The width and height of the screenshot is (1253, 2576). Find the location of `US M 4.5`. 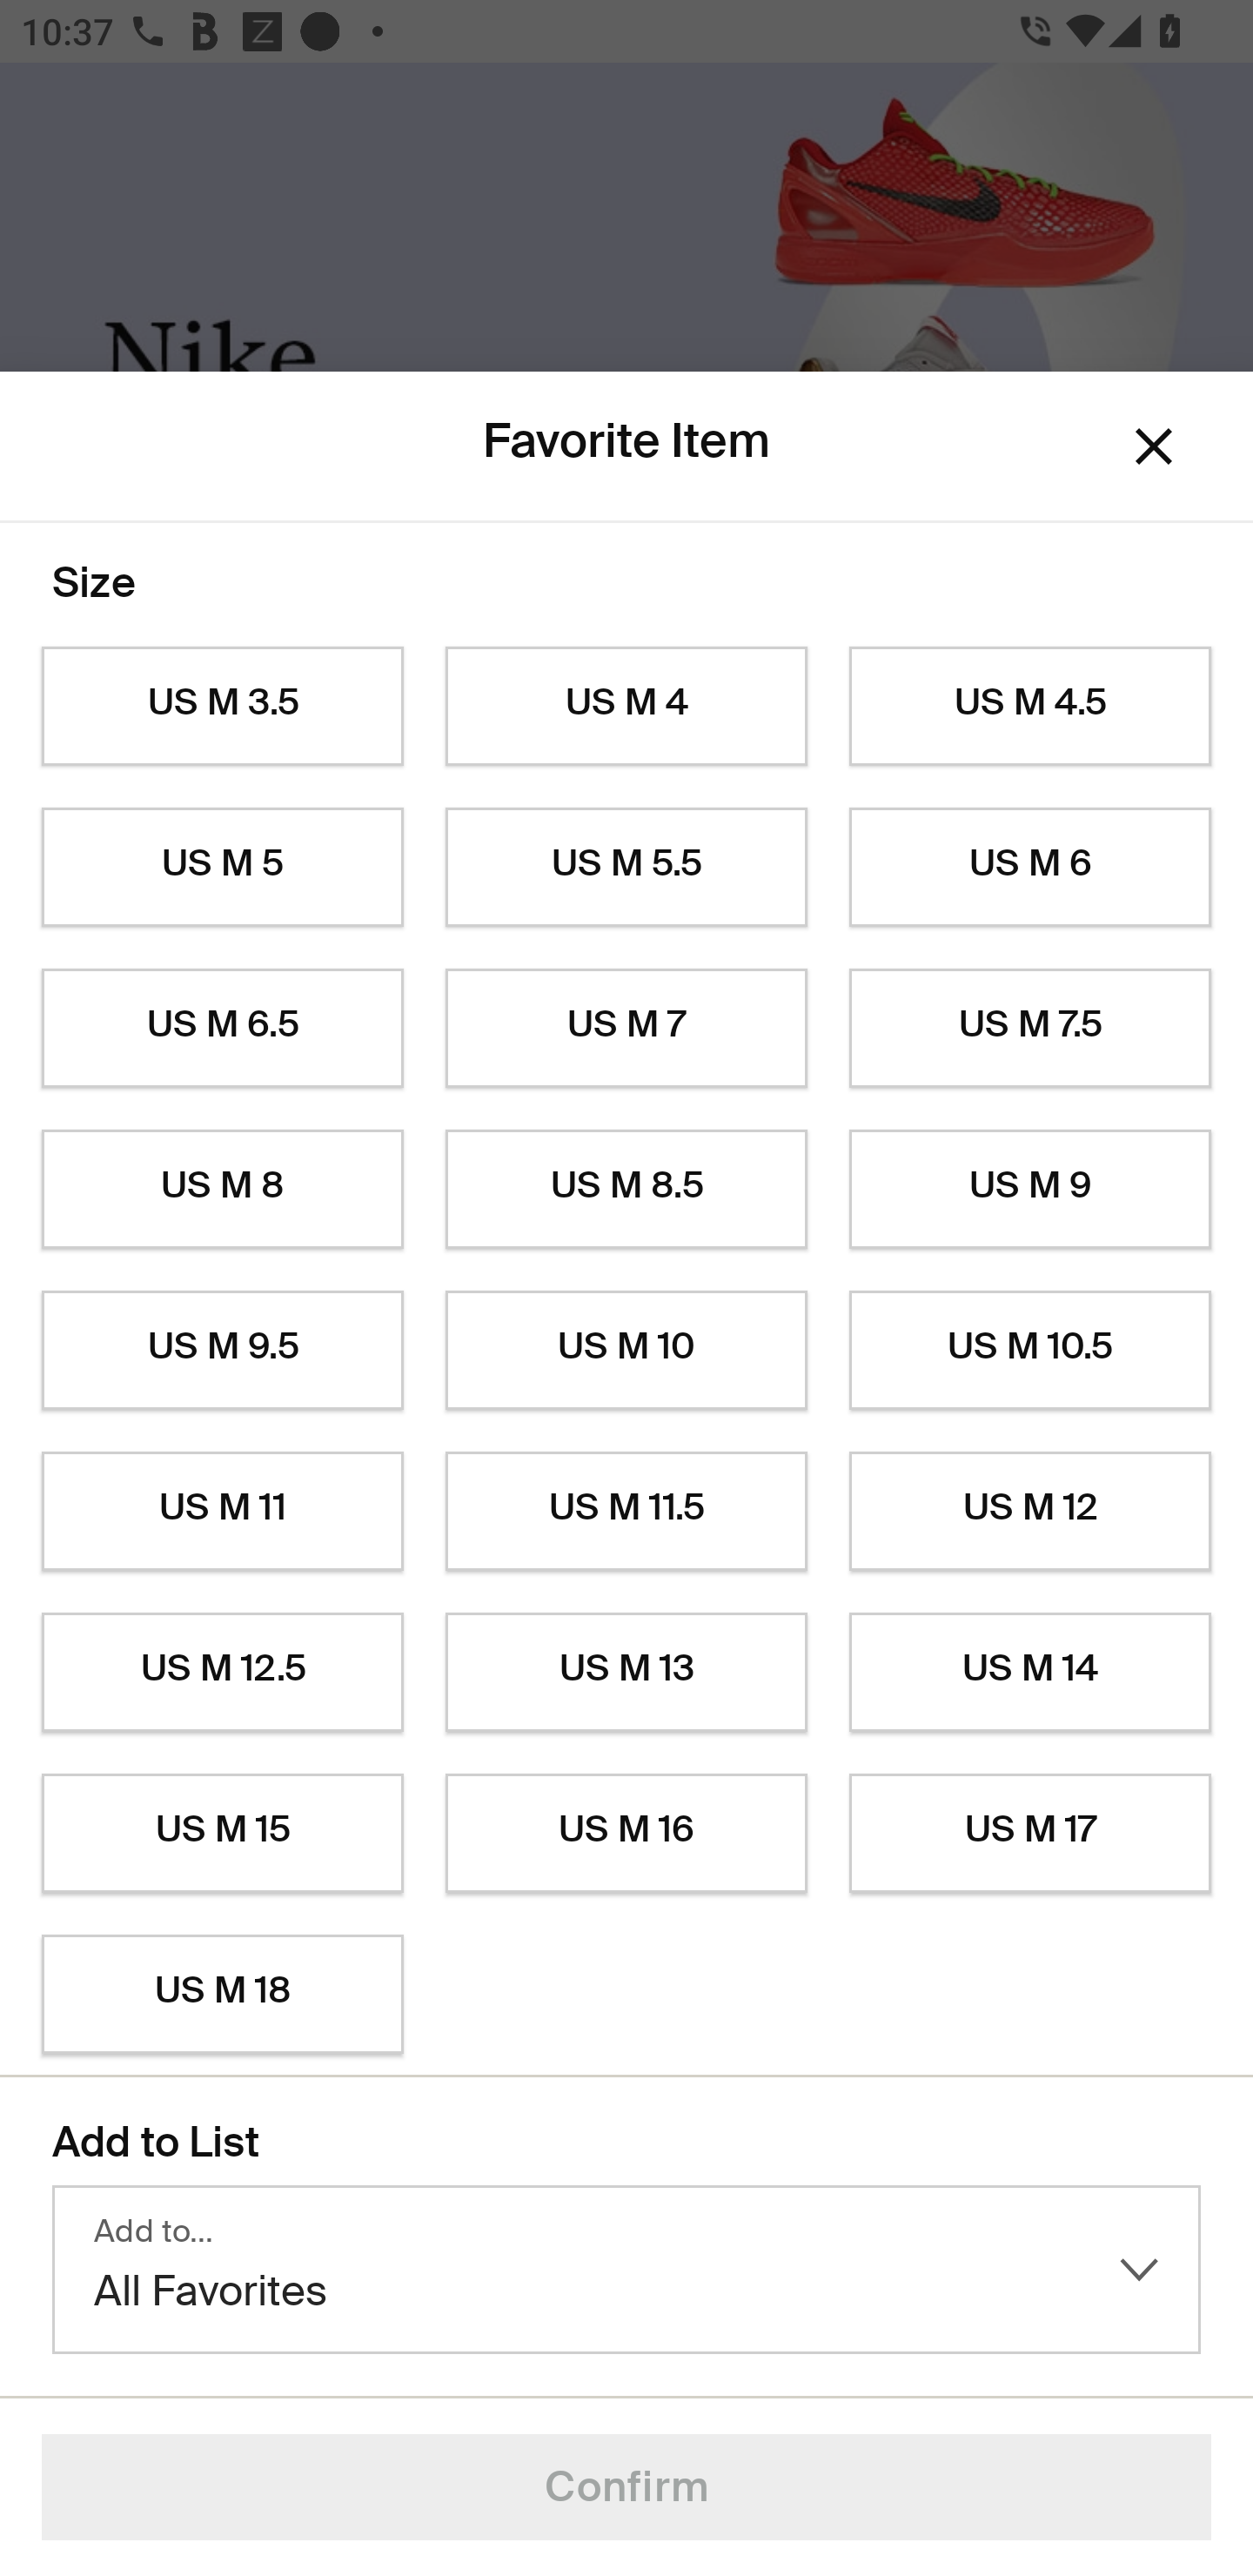

US M 4.5 is located at coordinates (1030, 707).